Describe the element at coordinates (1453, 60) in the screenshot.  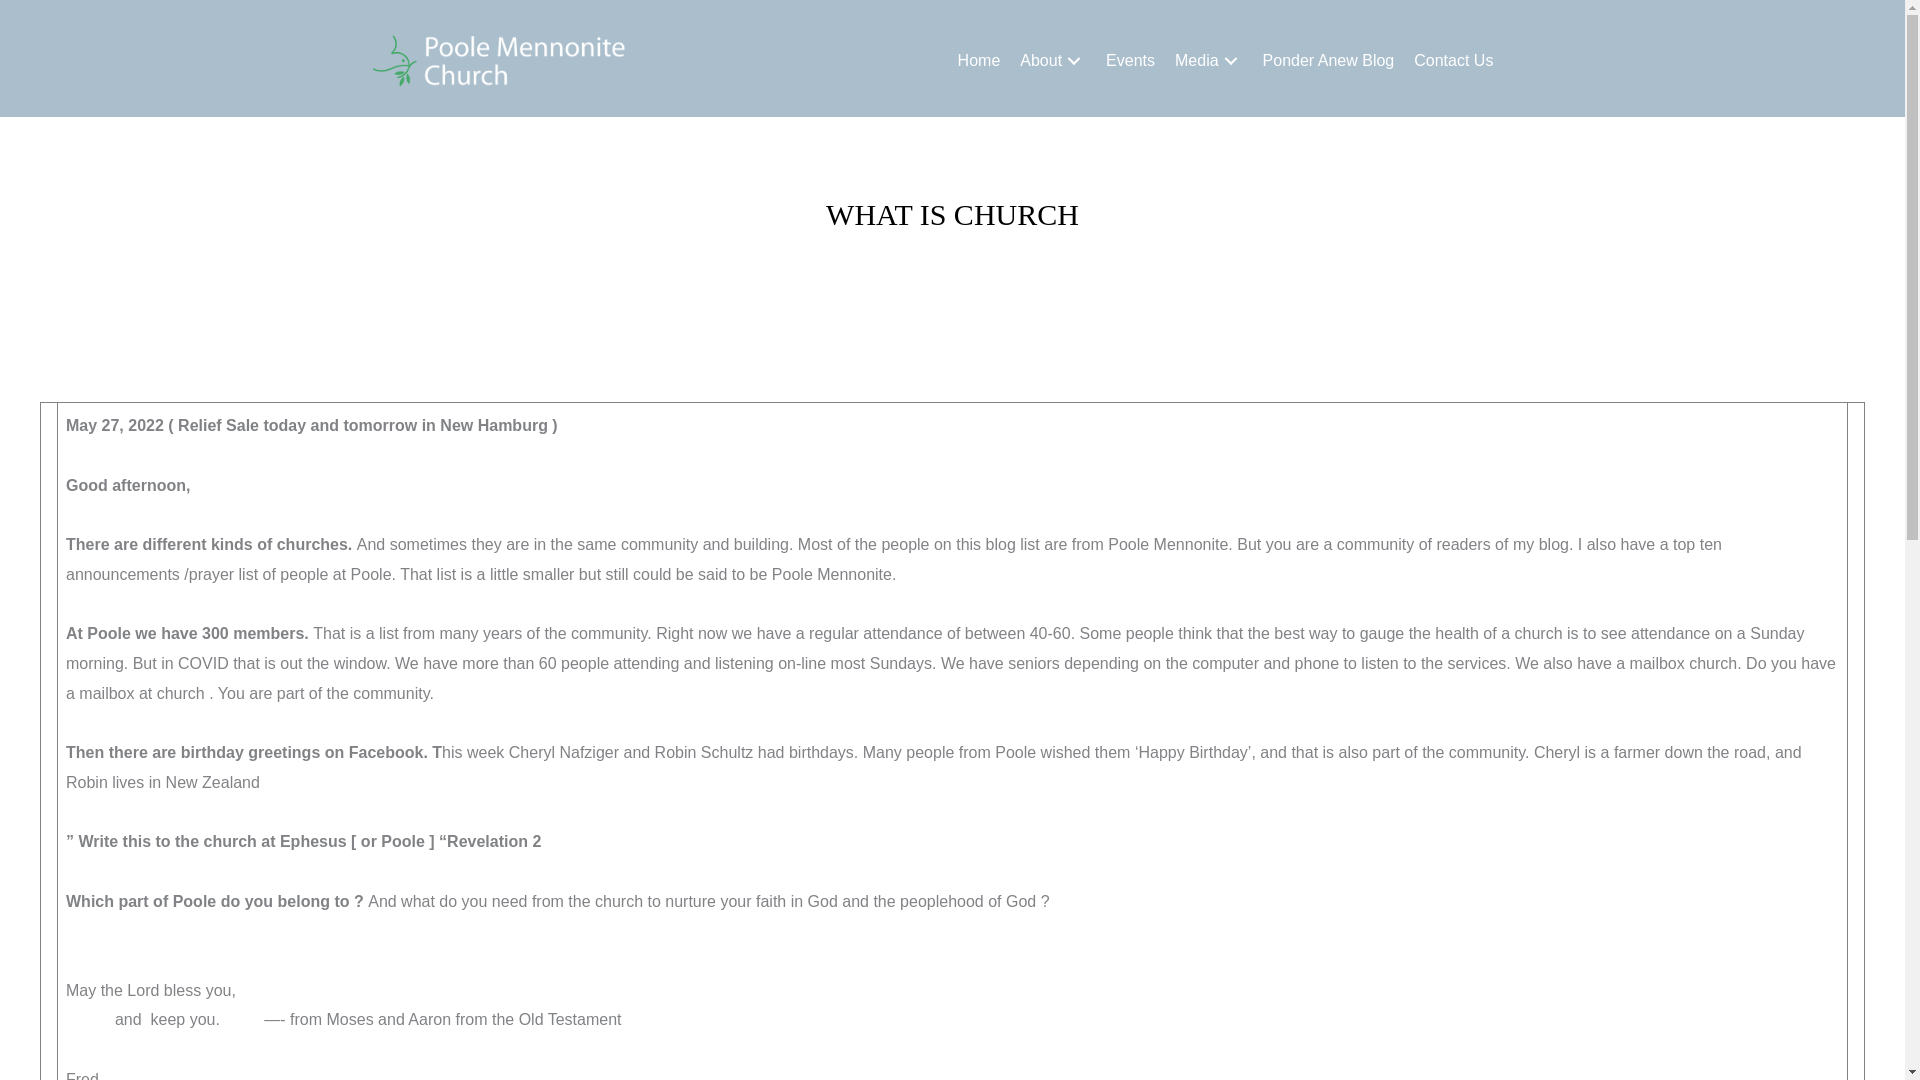
I see `Contact Us` at that location.